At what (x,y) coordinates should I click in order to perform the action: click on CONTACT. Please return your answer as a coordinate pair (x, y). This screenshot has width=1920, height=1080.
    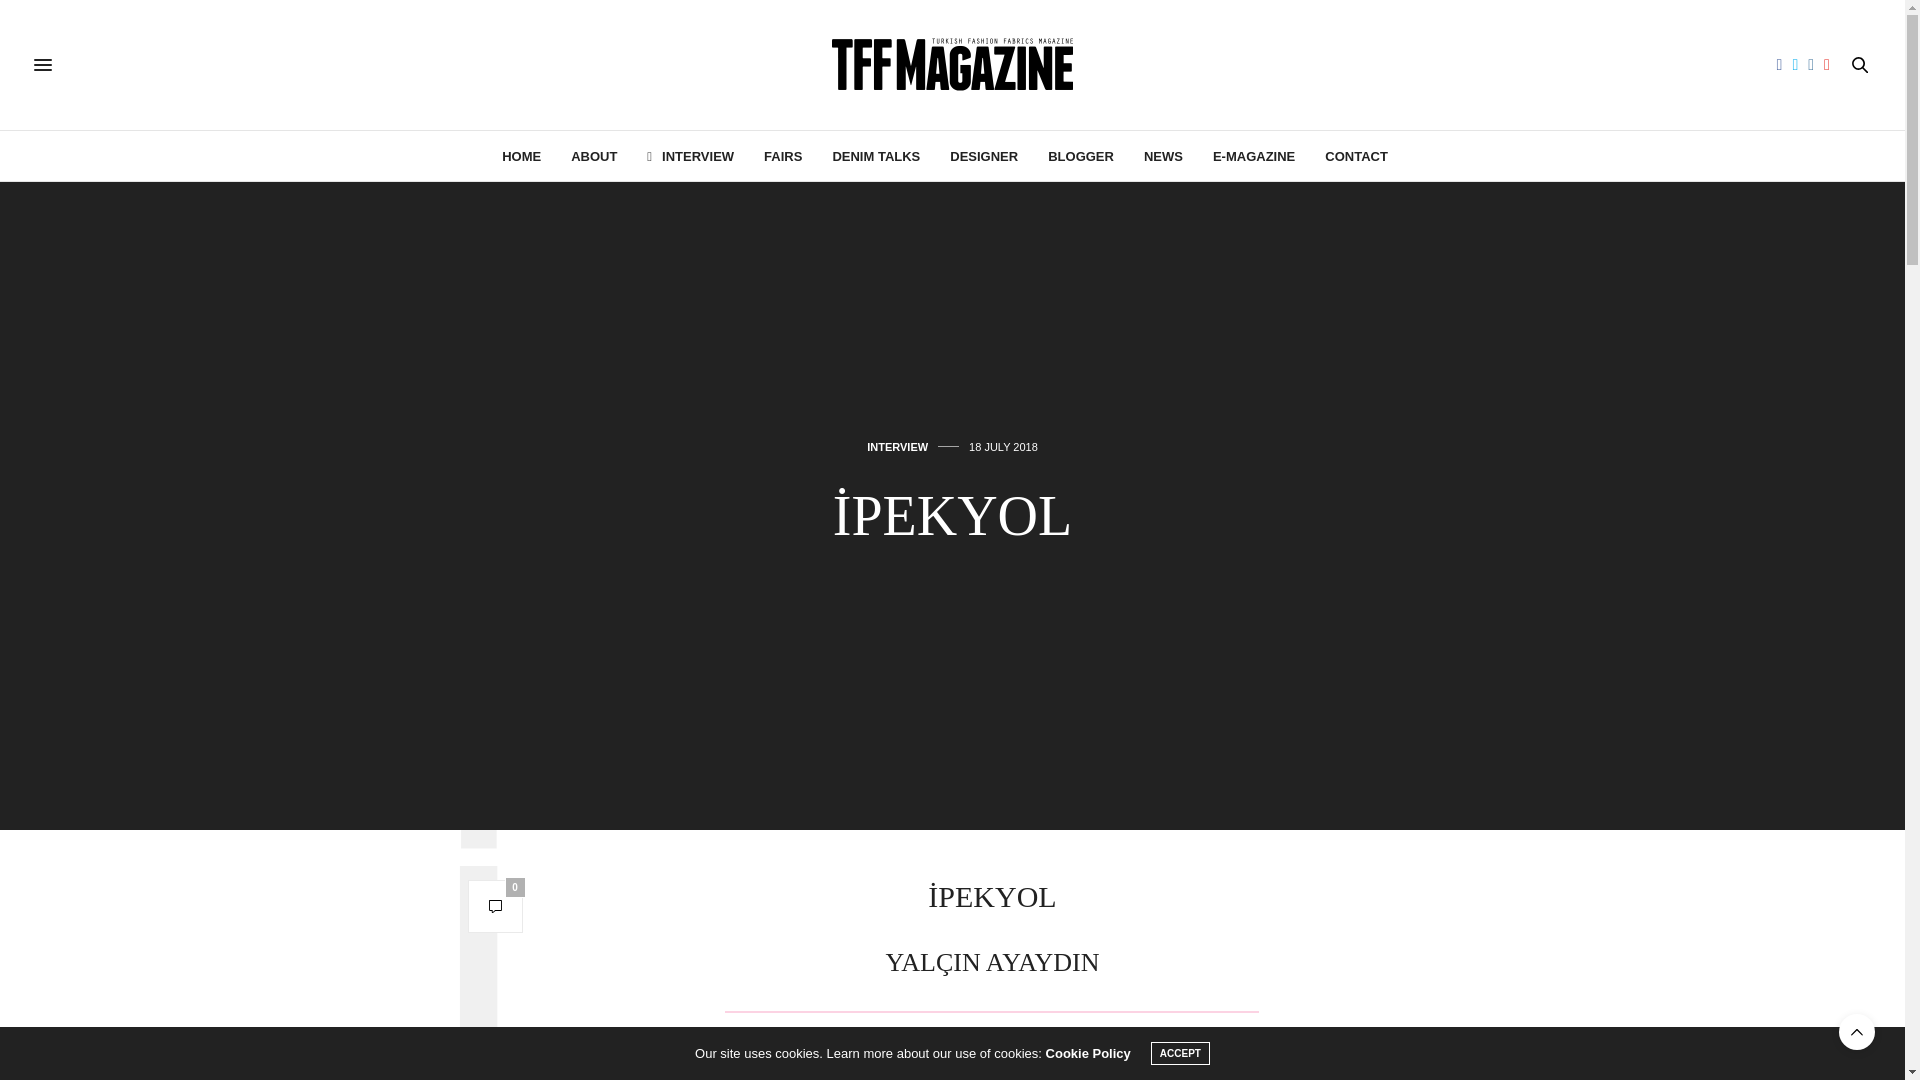
    Looking at the image, I should click on (1356, 156).